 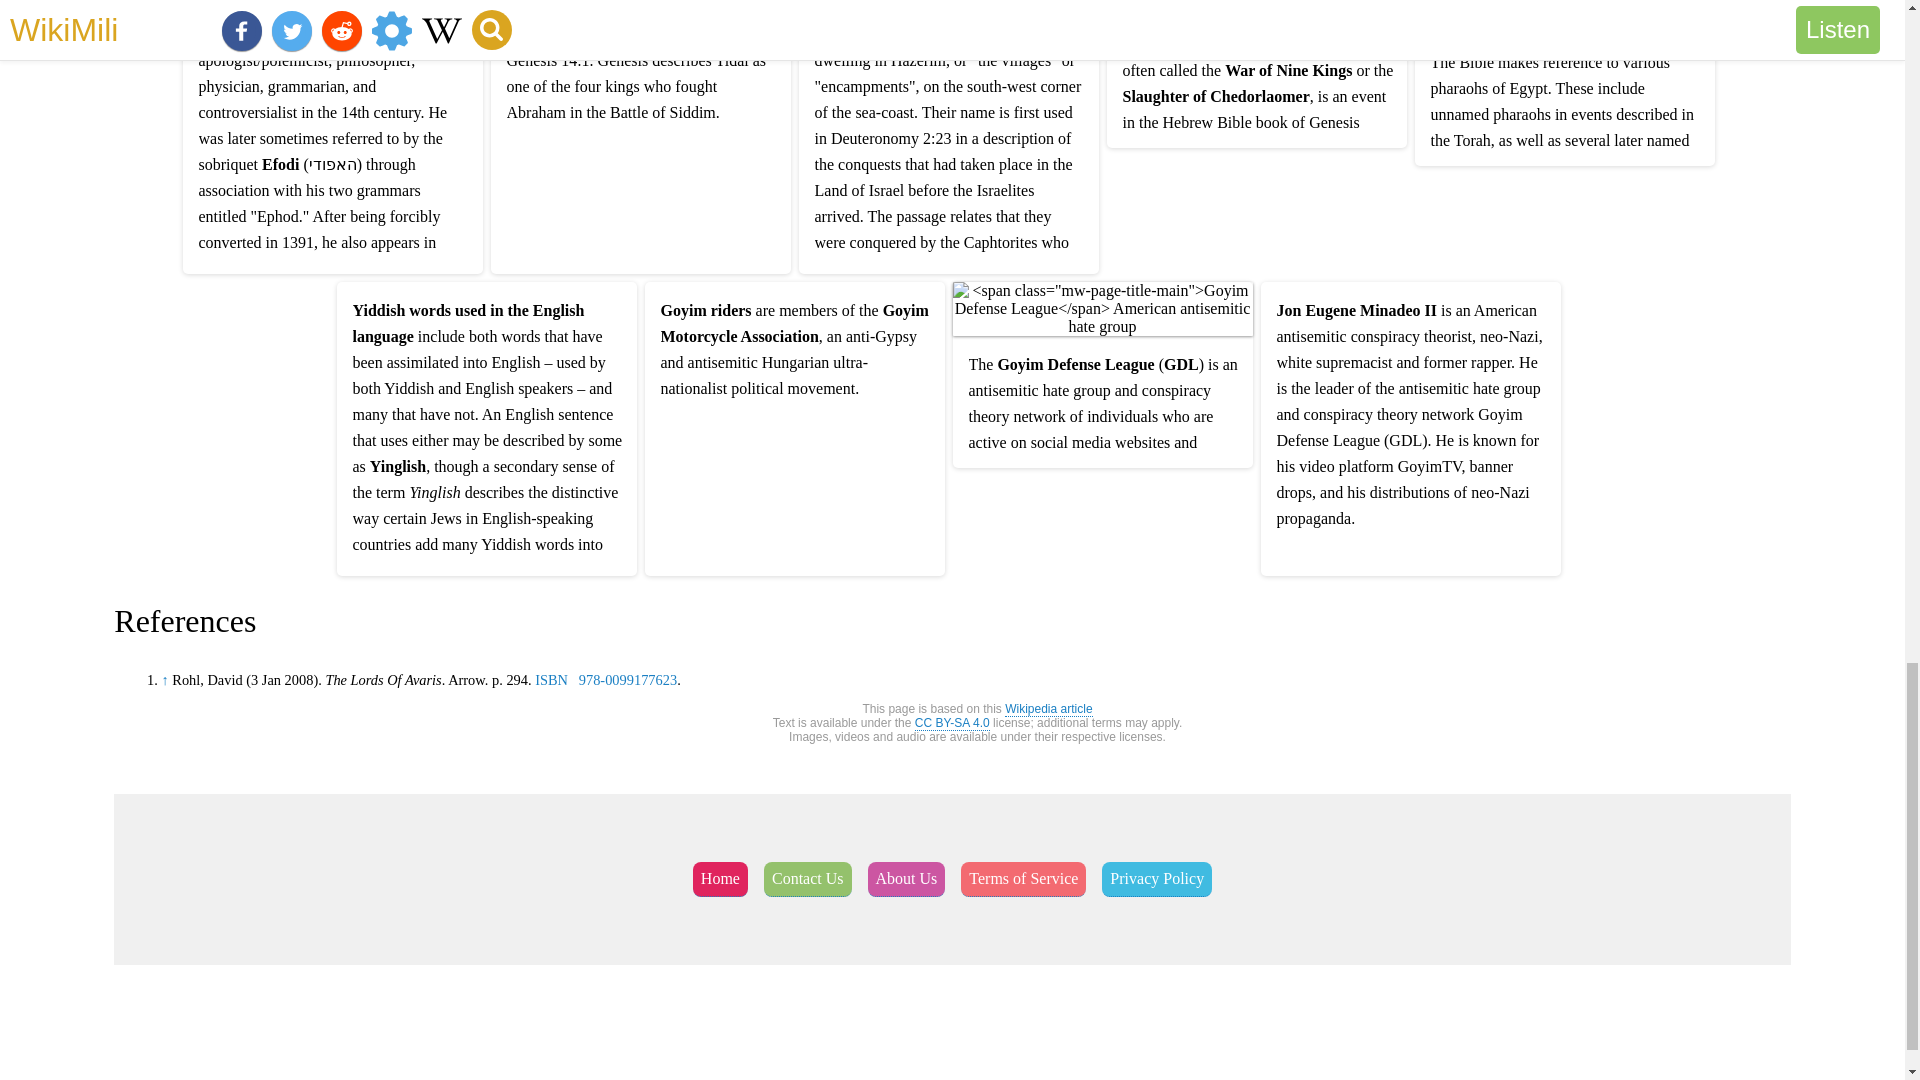 I want to click on About Us, so click(x=906, y=879).